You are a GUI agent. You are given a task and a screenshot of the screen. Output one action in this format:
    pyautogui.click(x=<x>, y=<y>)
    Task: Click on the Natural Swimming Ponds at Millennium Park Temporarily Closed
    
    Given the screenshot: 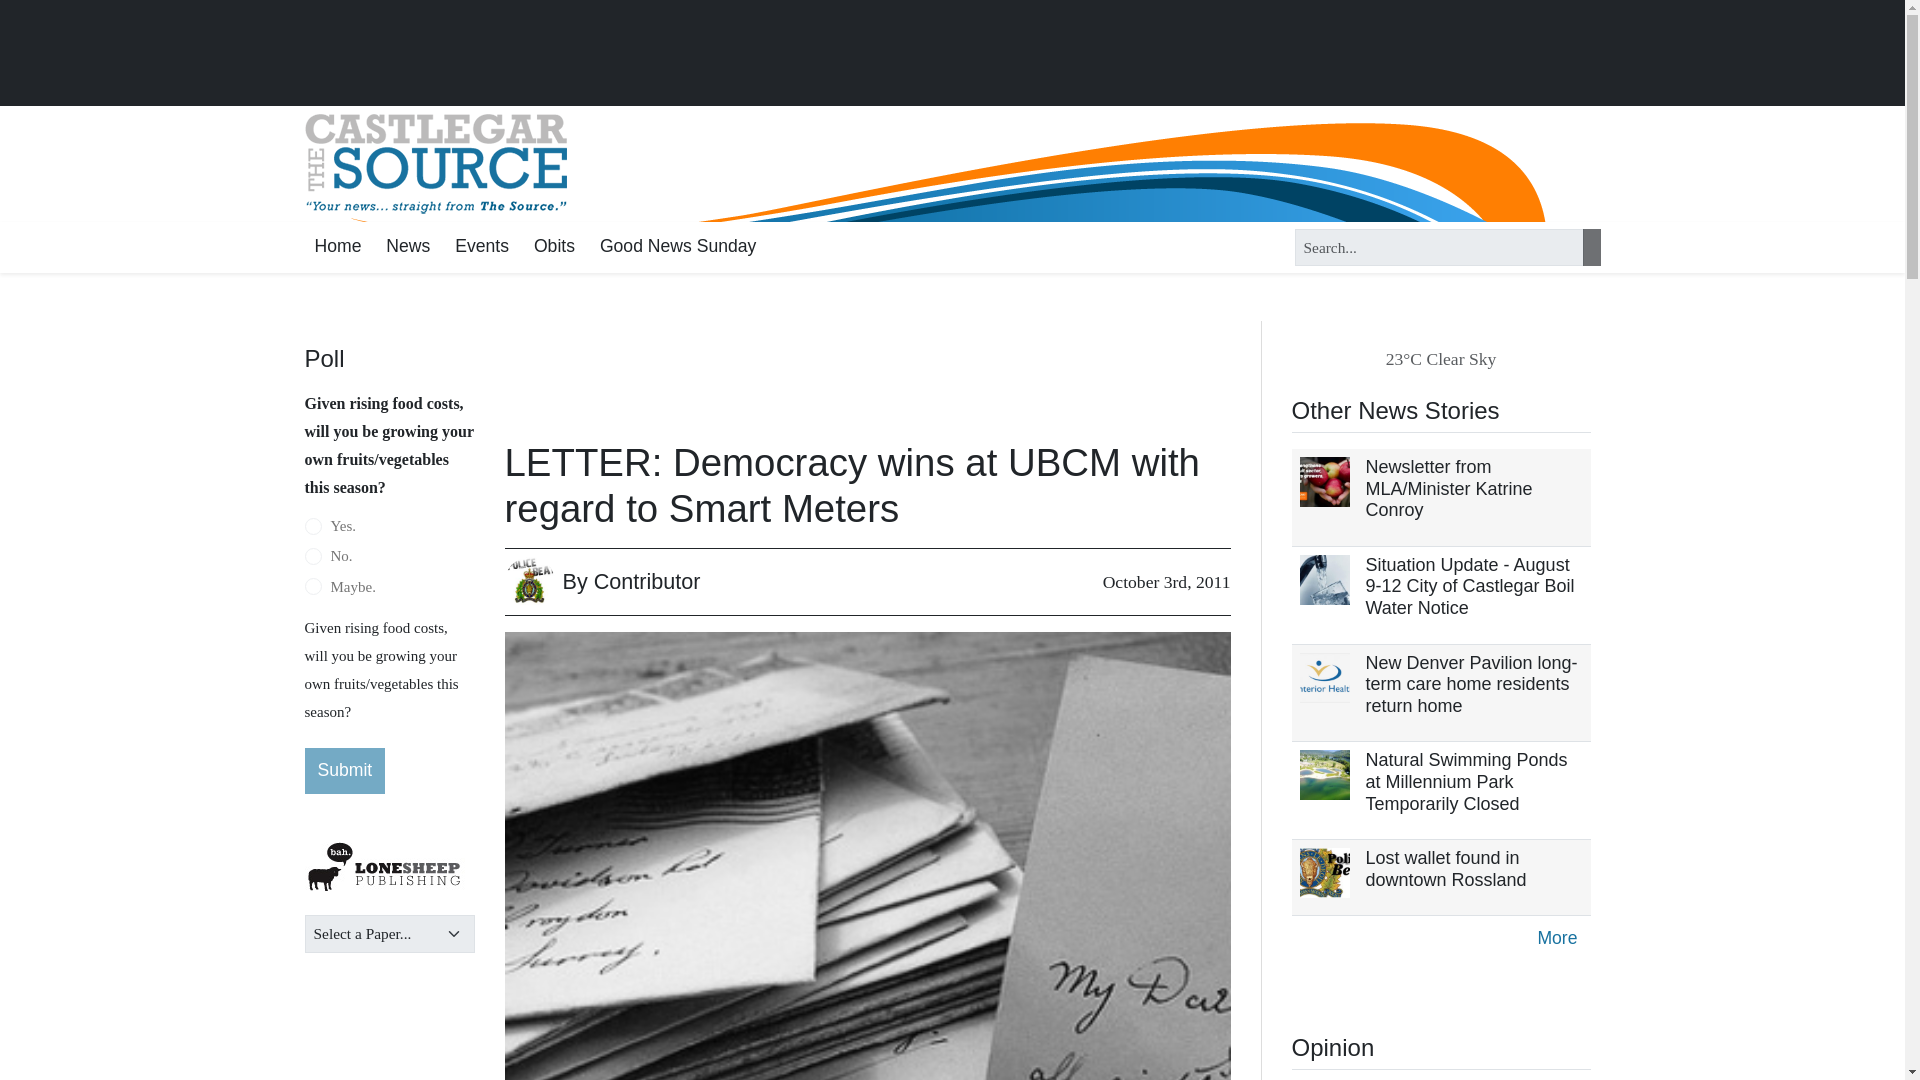 What is the action you would take?
    pyautogui.click(x=1466, y=781)
    